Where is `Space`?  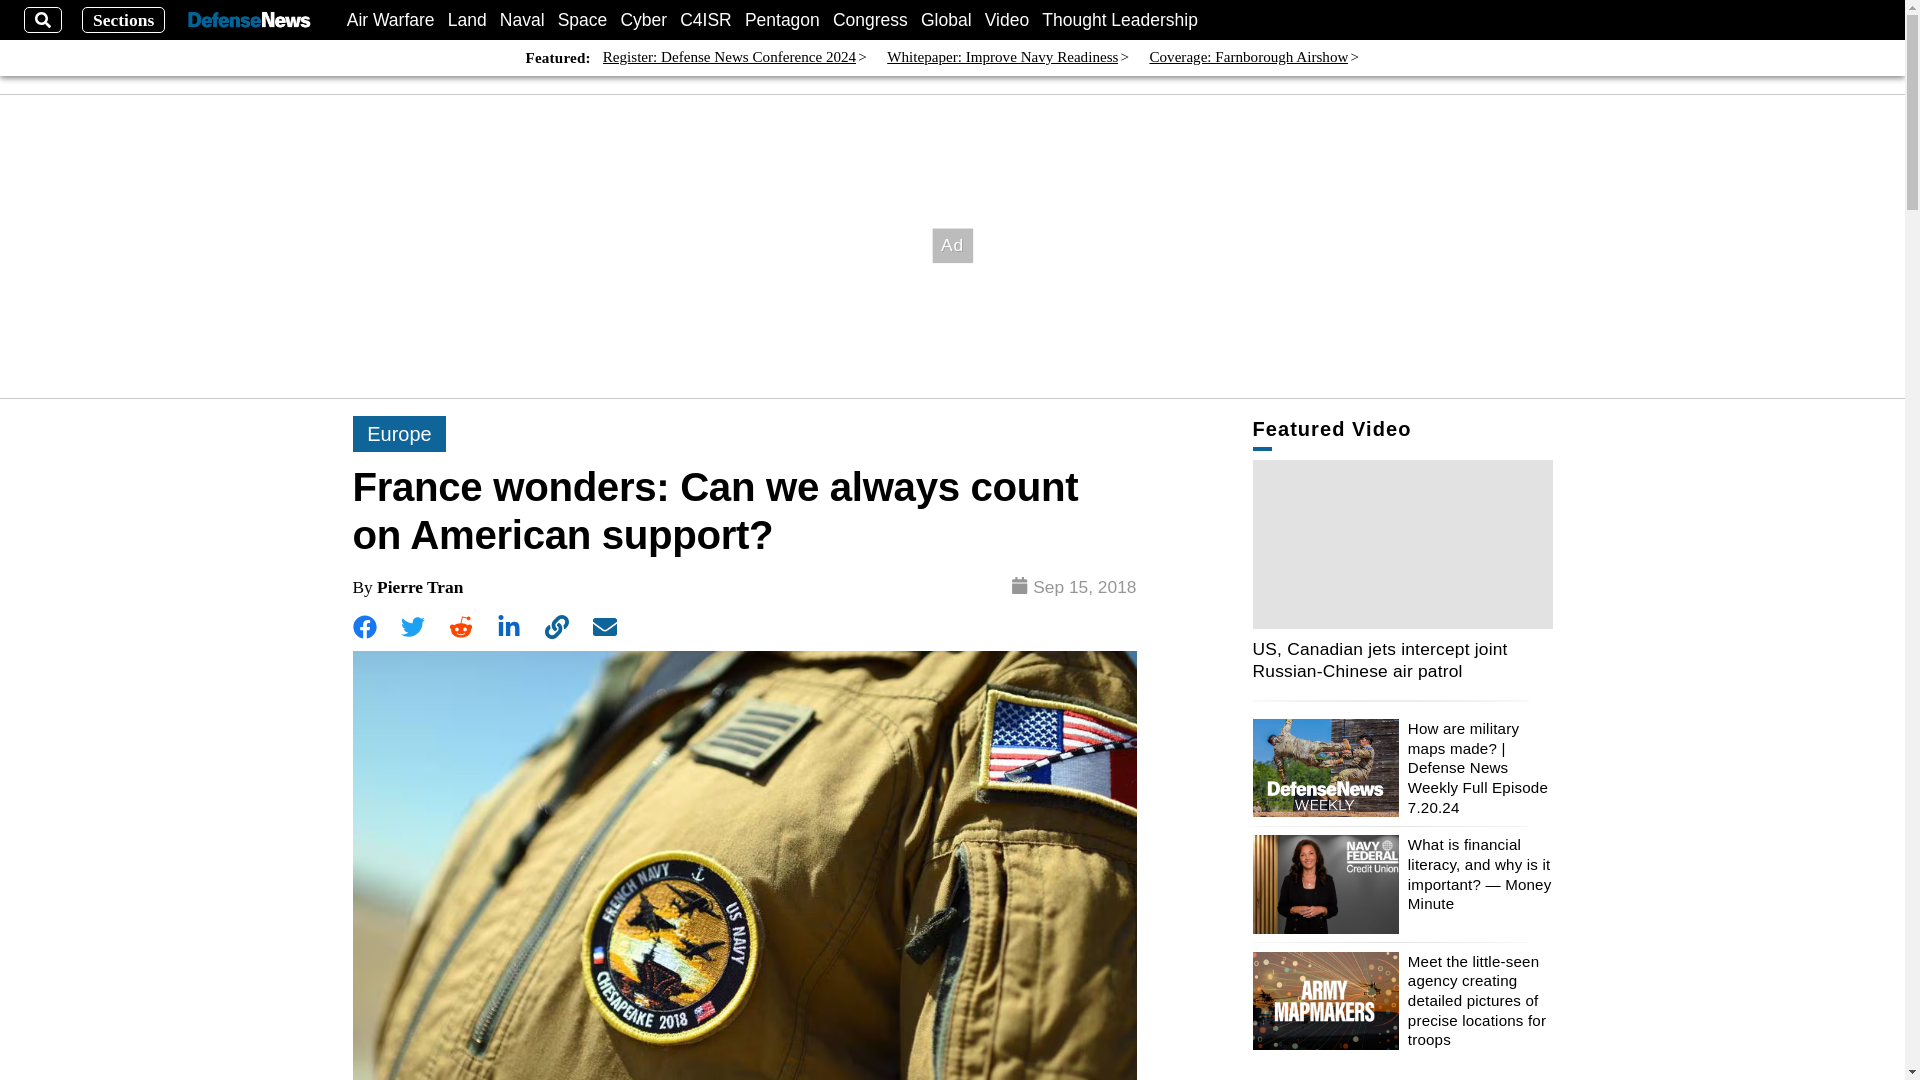 Space is located at coordinates (583, 20).